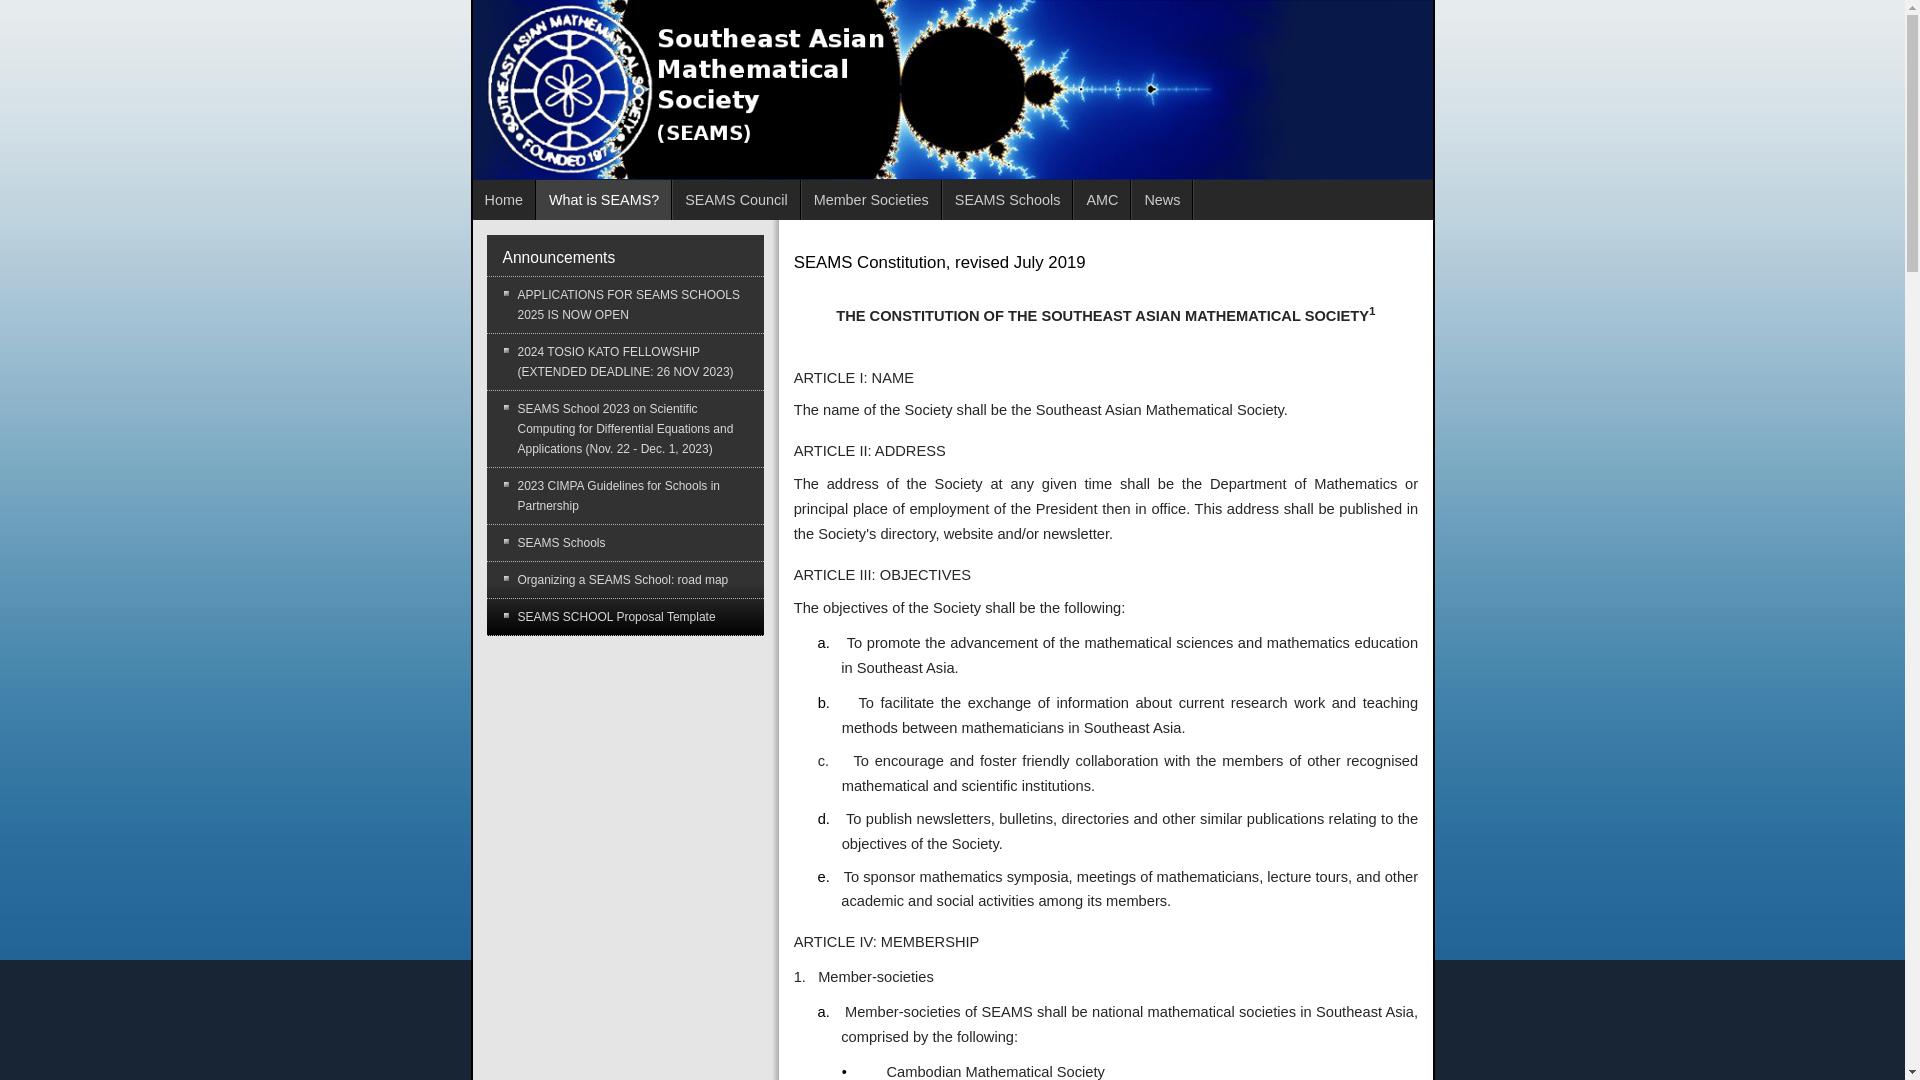 The width and height of the screenshot is (1920, 1080). What do you see at coordinates (624, 580) in the screenshot?
I see `Organizing a SEAMS School: road map` at bounding box center [624, 580].